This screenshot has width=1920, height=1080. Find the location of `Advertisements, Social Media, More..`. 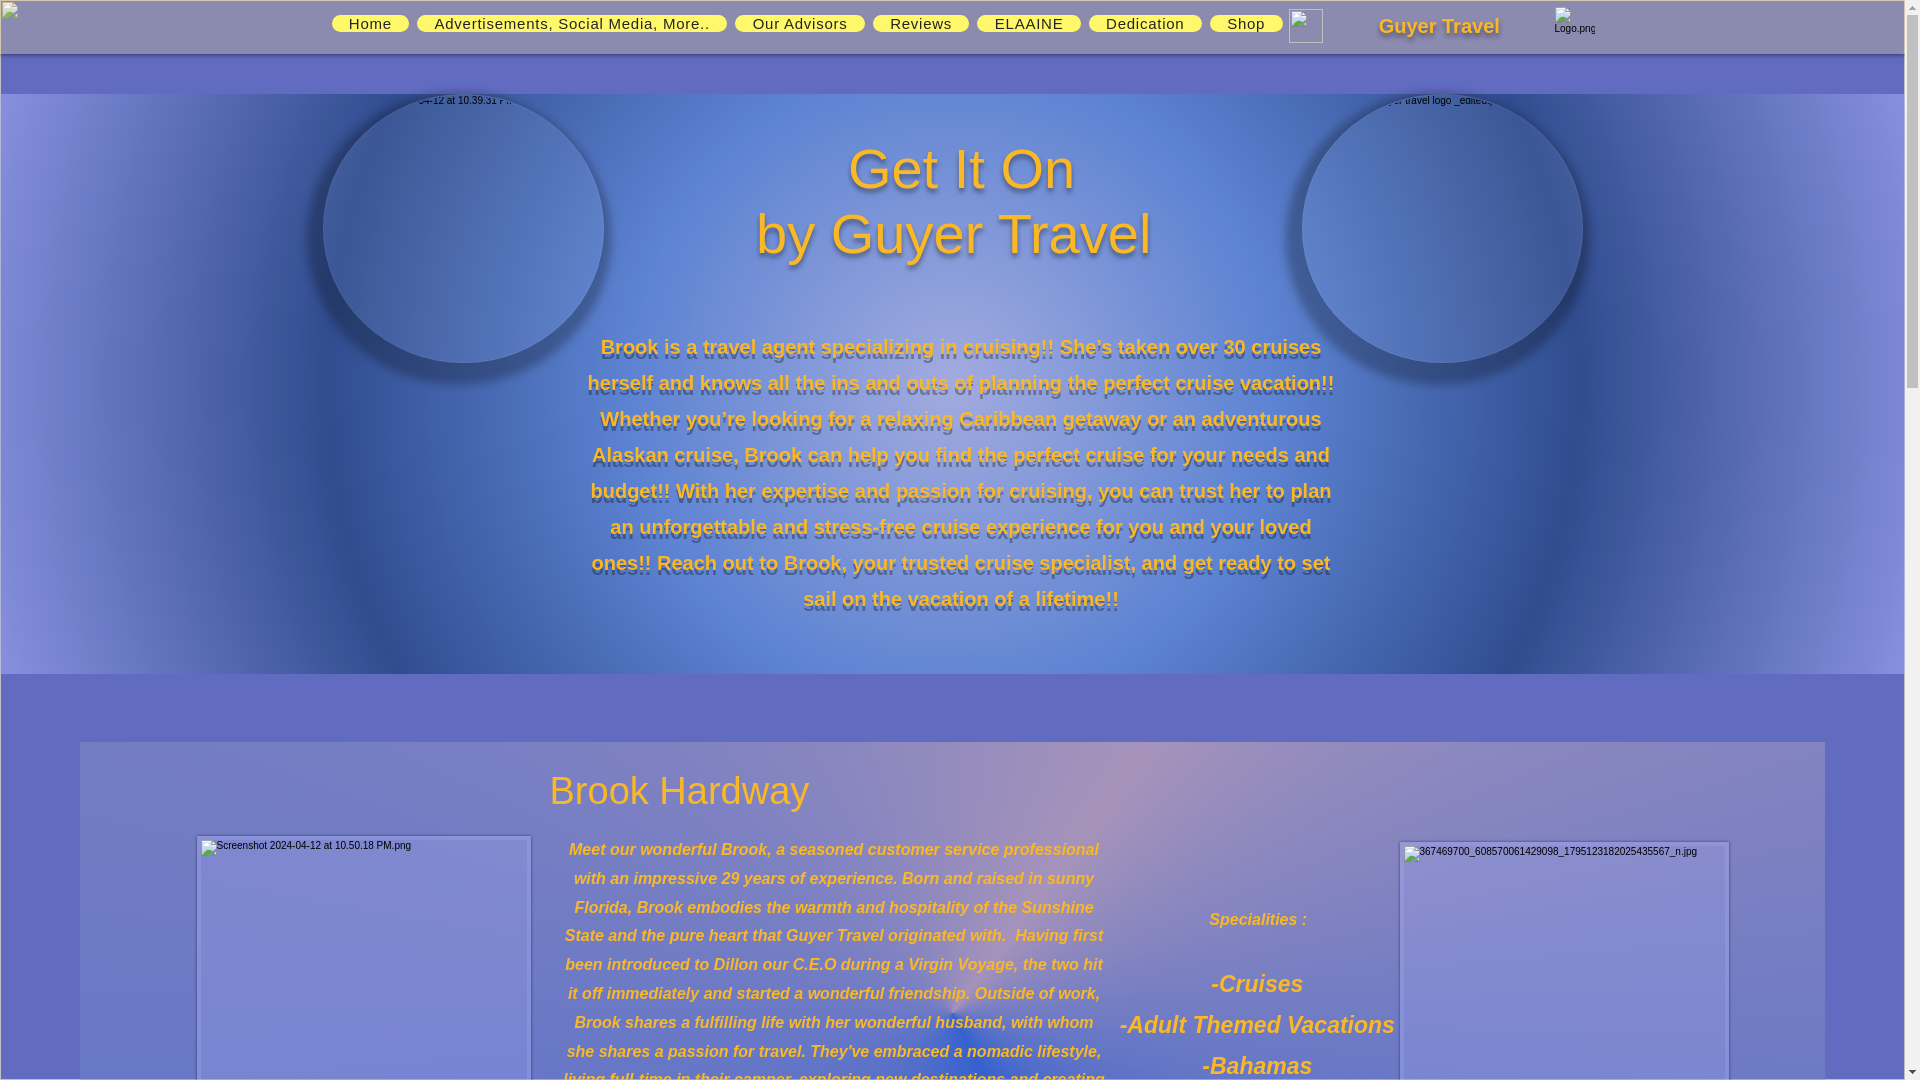

Advertisements, Social Media, More.. is located at coordinates (572, 24).